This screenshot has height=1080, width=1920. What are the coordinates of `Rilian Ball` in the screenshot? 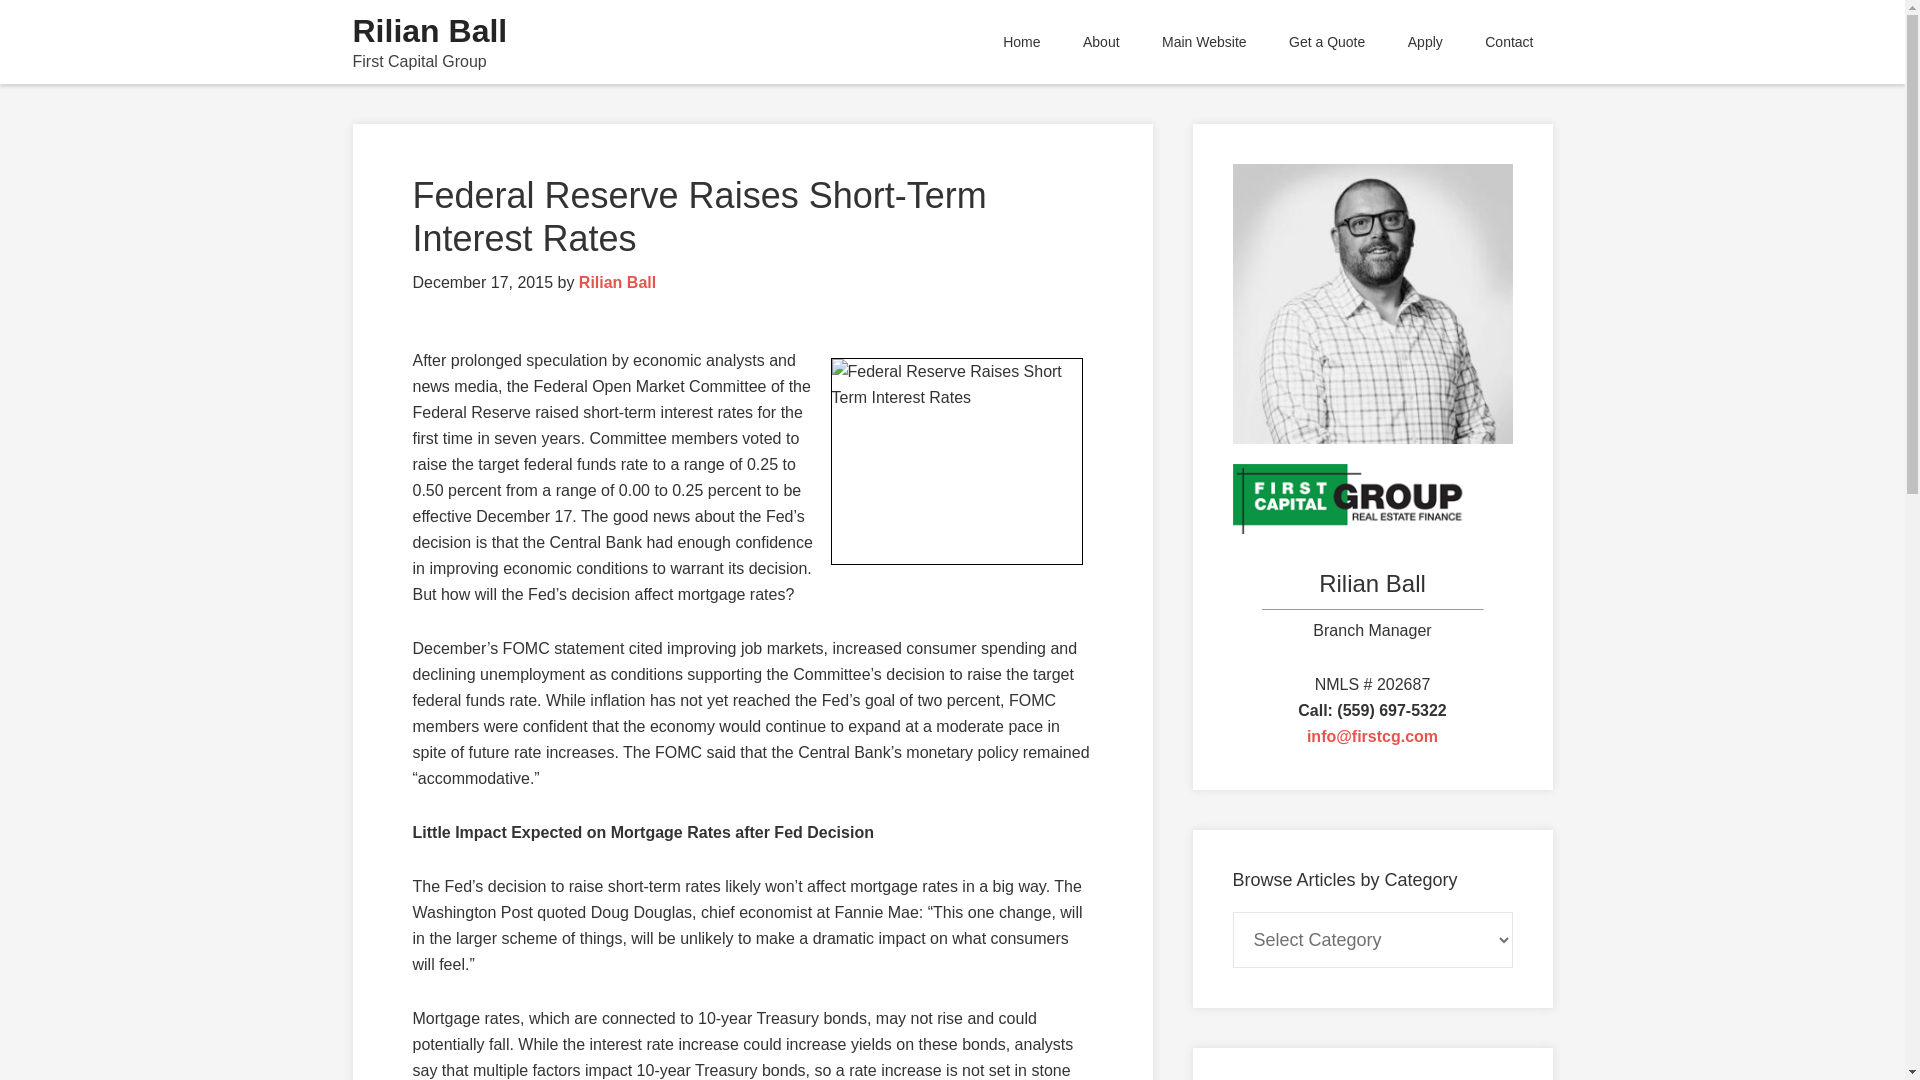 It's located at (618, 282).